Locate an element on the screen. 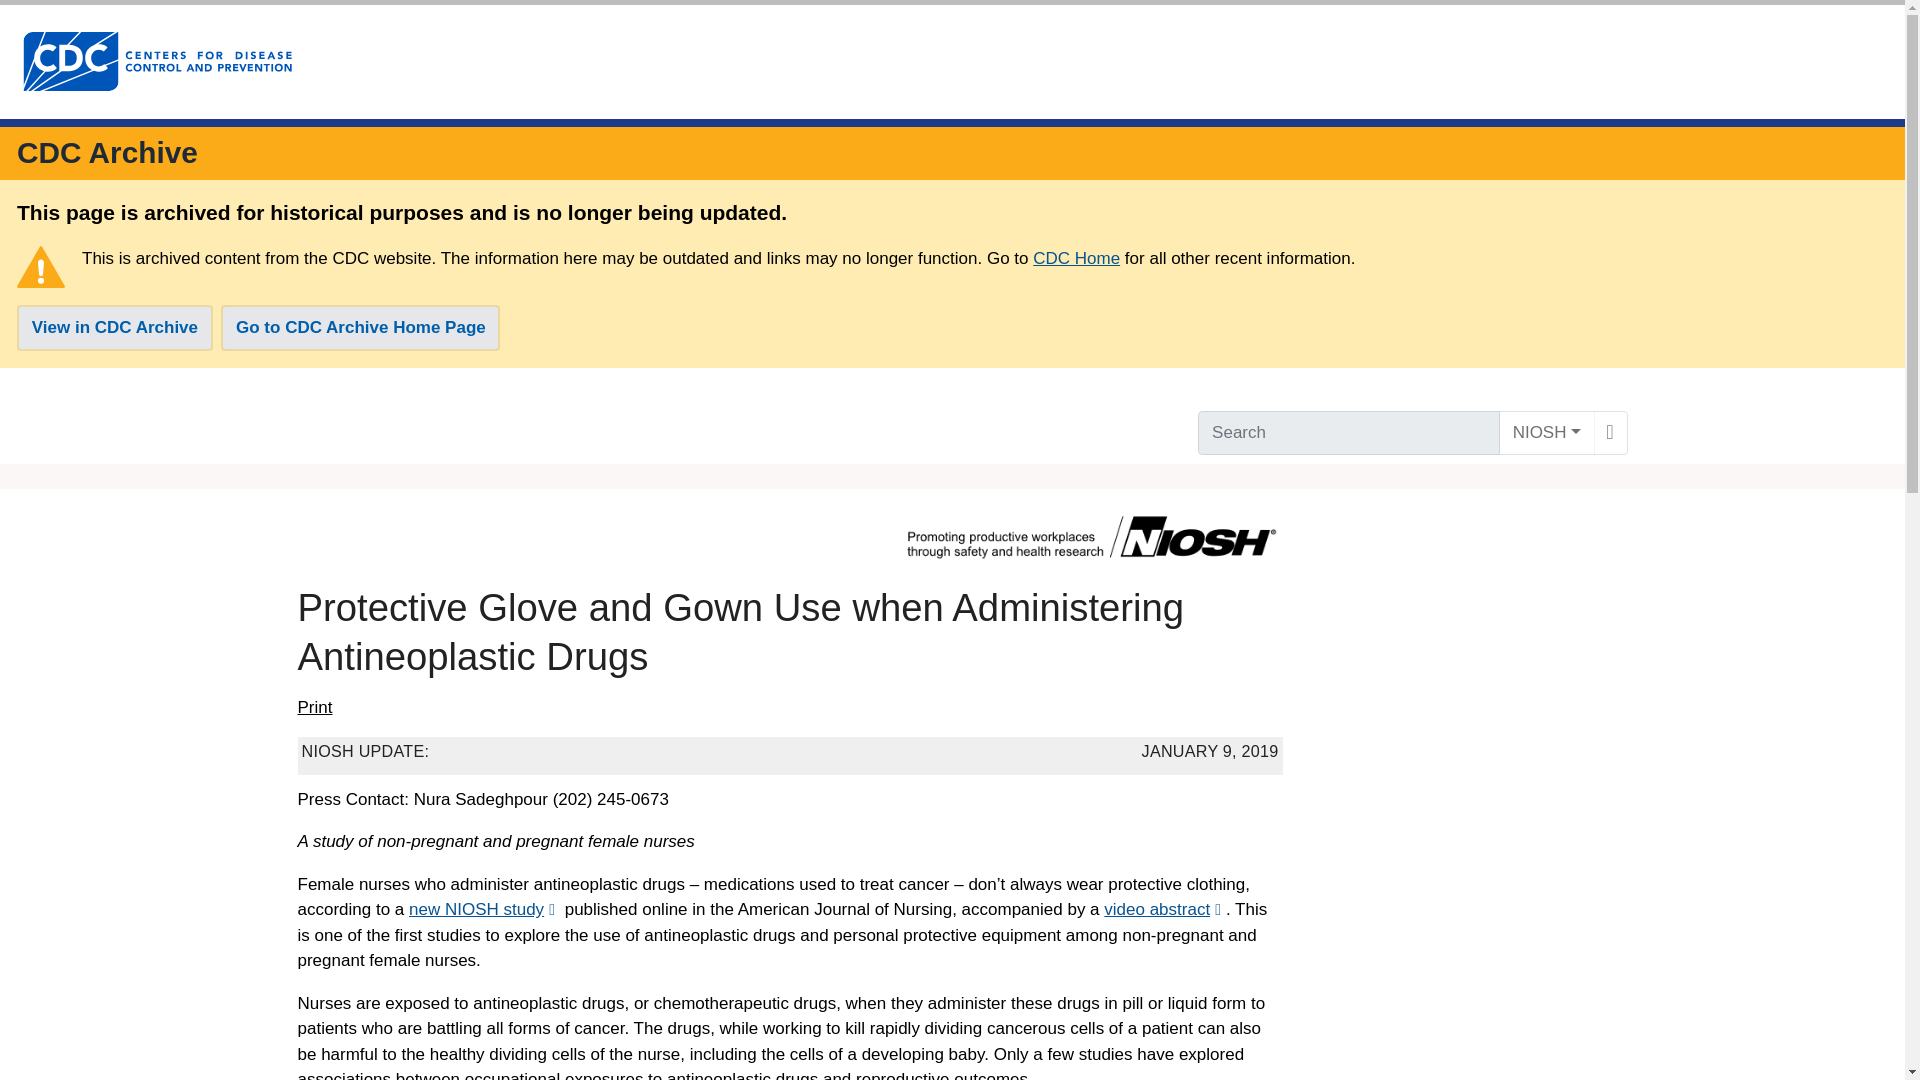  NIOSH is located at coordinates (1547, 433).